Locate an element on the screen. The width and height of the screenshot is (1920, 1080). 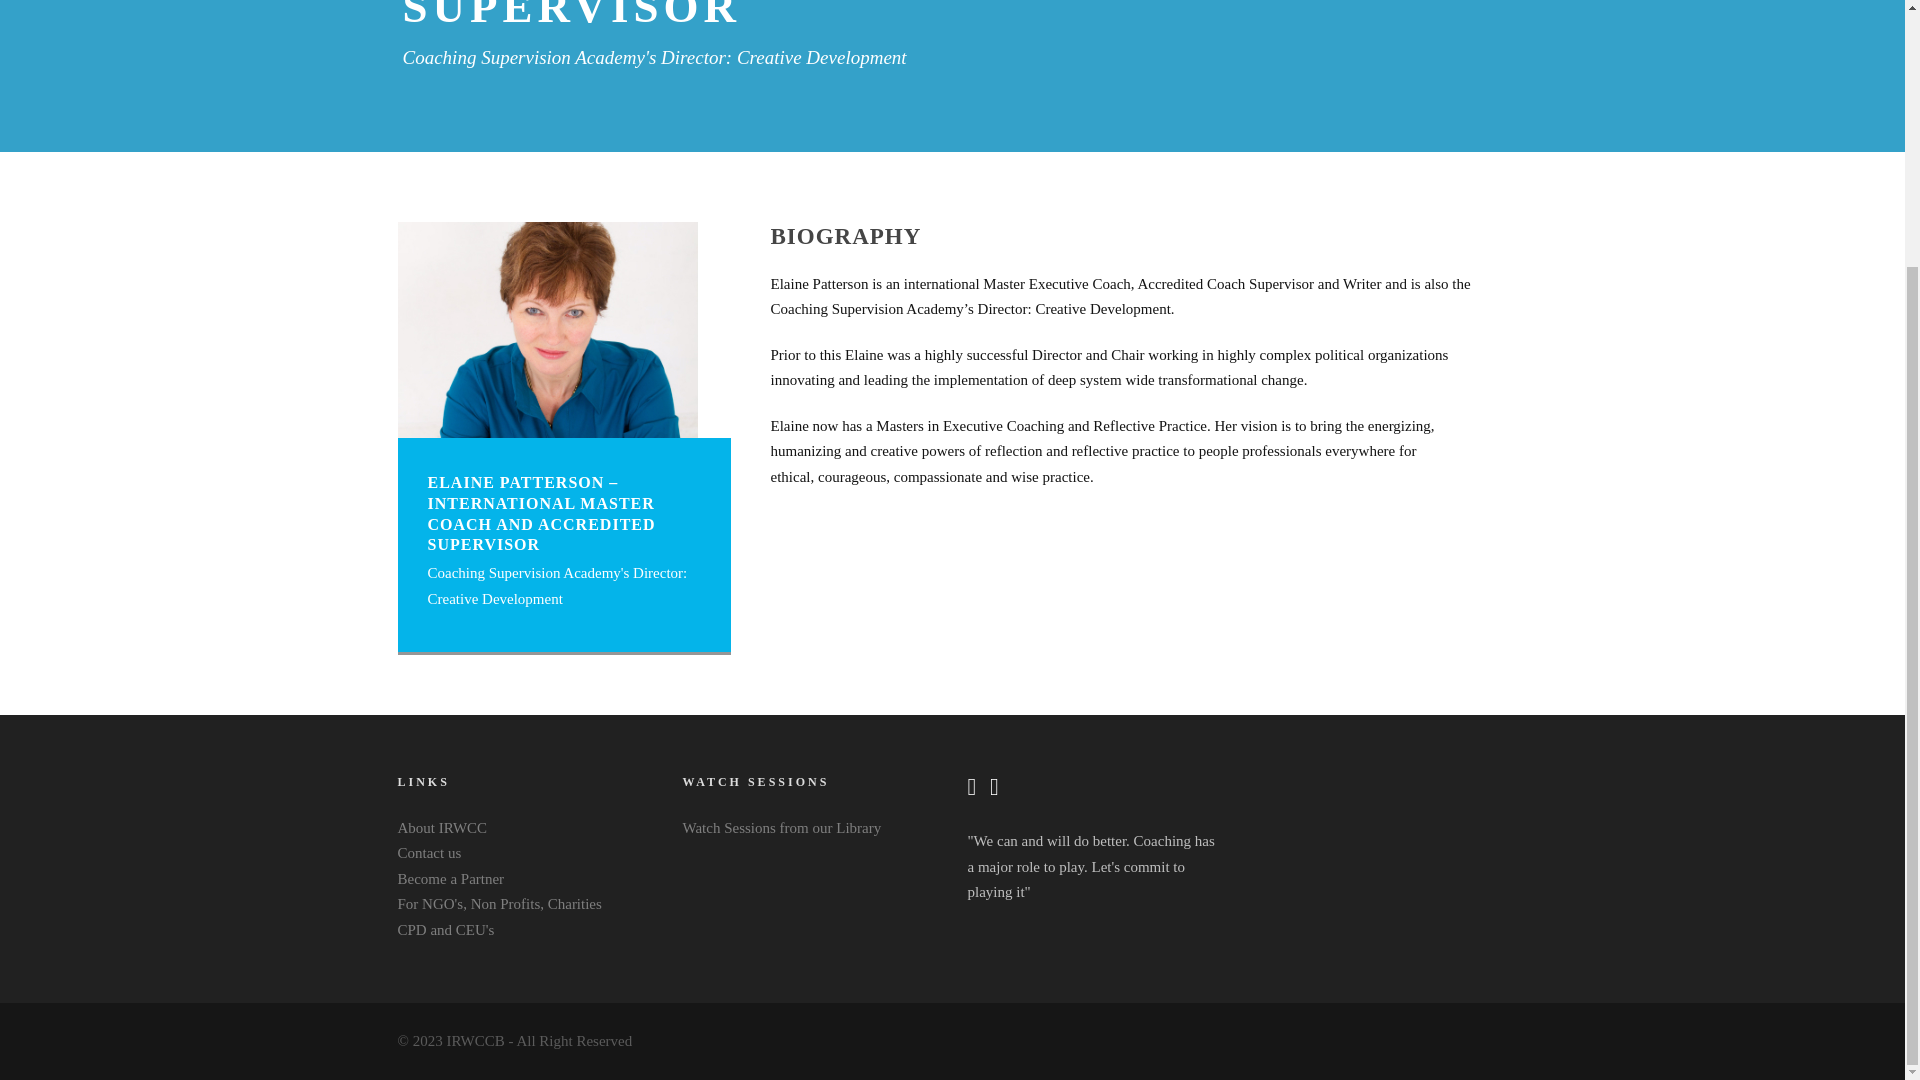
For NGO's, Non Profits, Charities is located at coordinates (500, 904).